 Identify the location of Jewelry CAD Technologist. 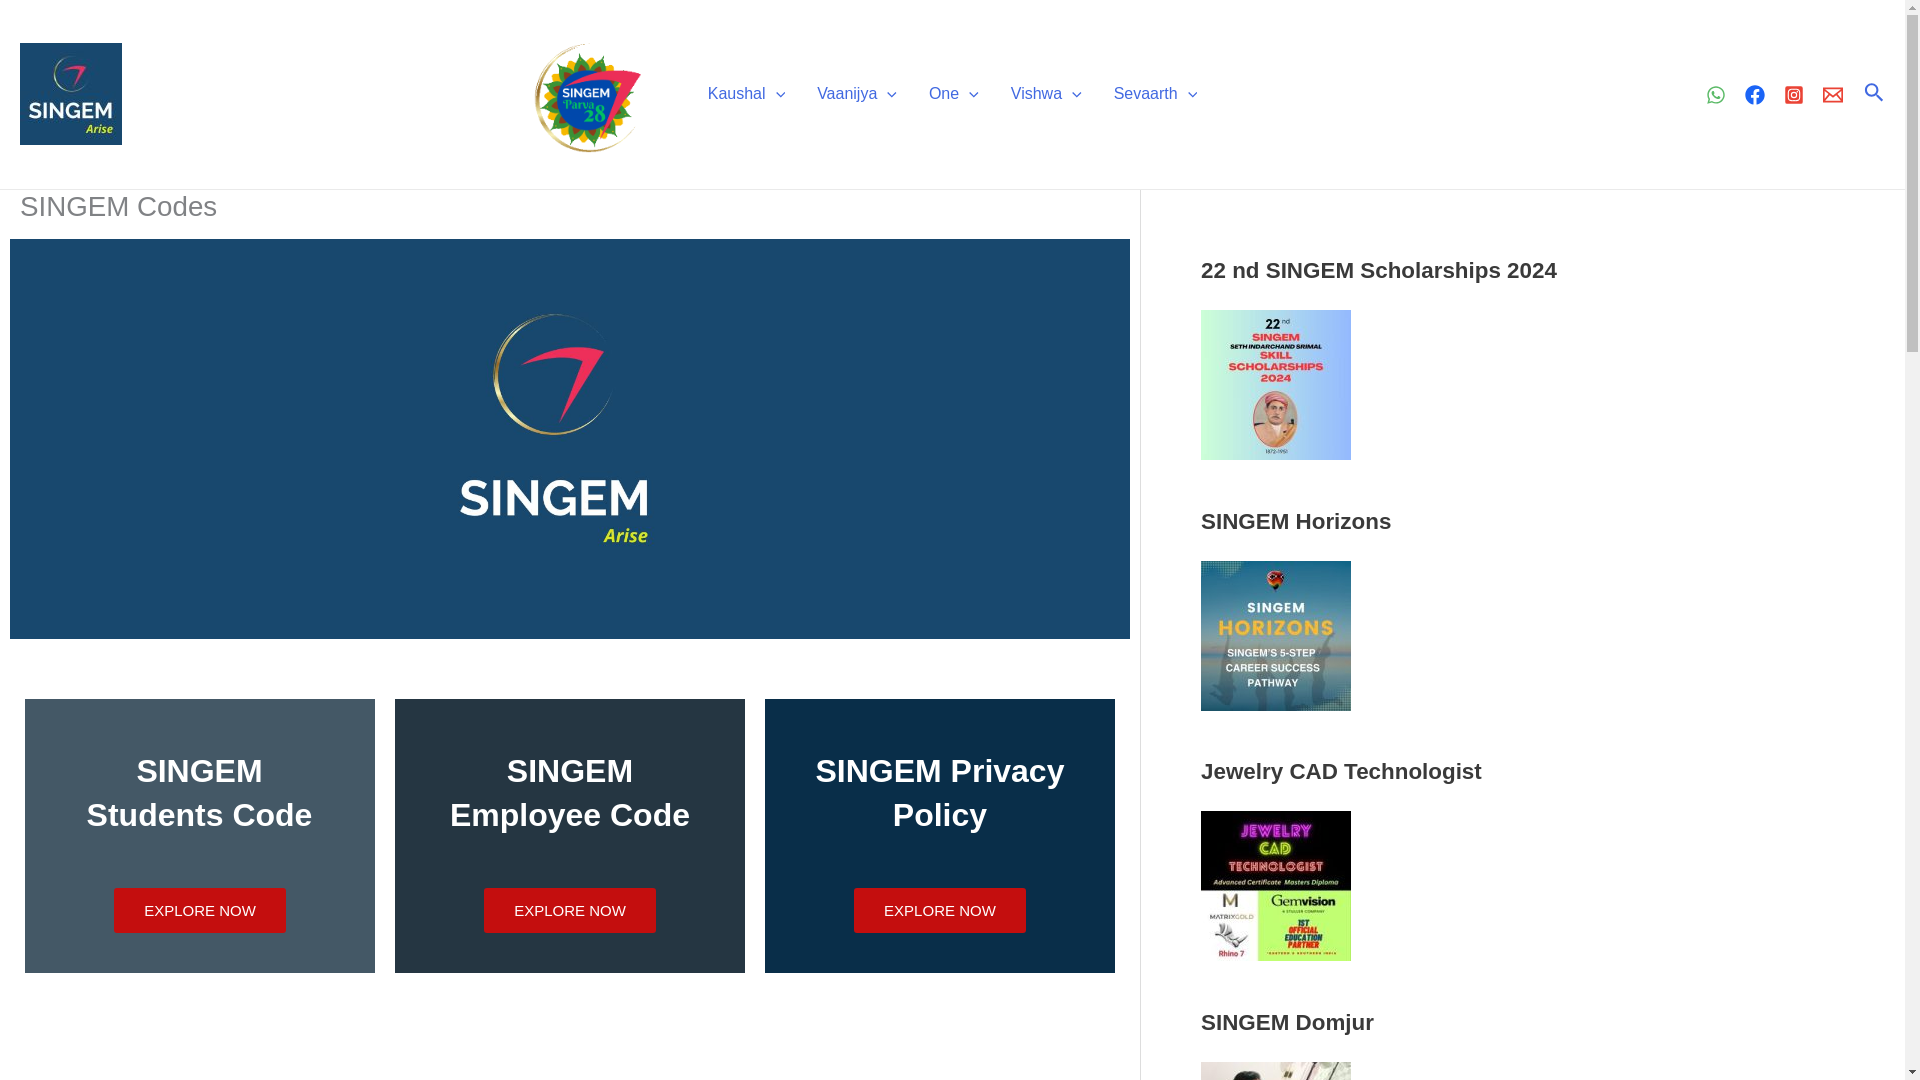
(1276, 886).